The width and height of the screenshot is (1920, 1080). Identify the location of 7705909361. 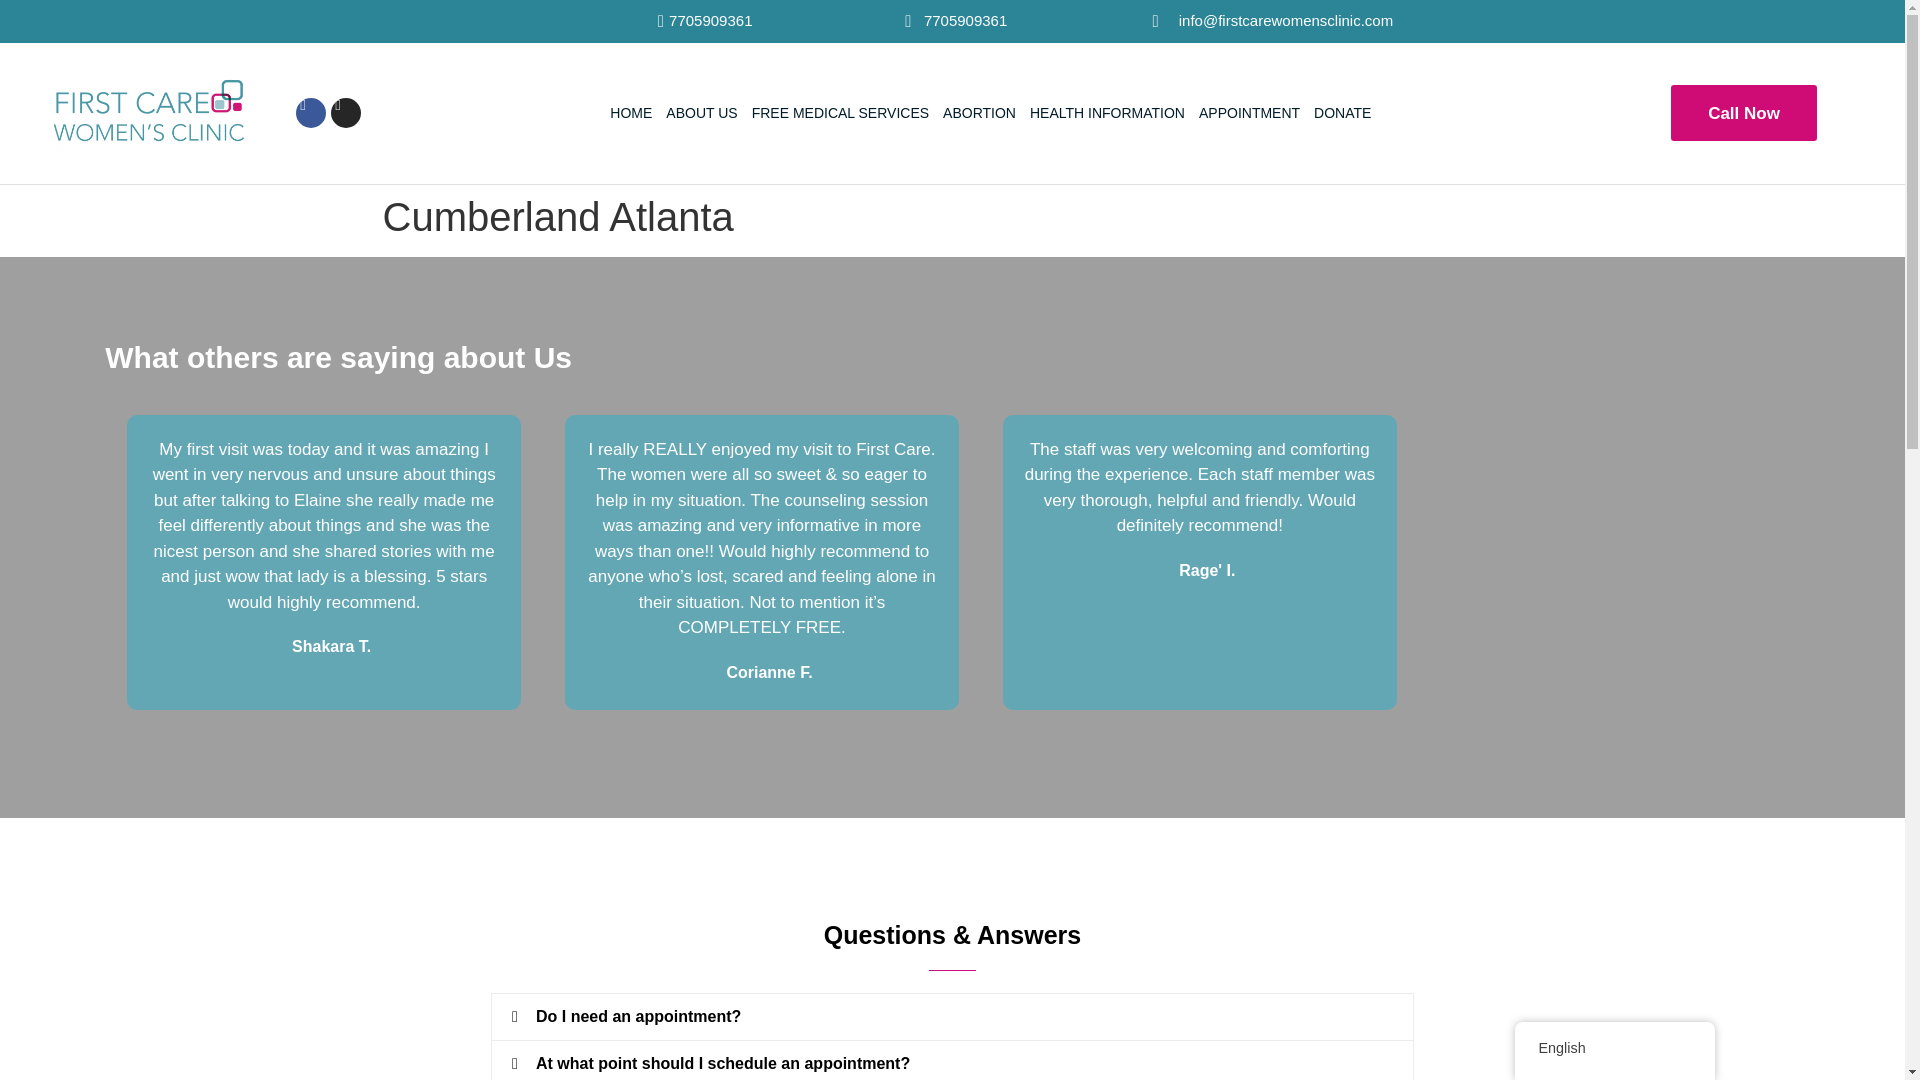
(952, 21).